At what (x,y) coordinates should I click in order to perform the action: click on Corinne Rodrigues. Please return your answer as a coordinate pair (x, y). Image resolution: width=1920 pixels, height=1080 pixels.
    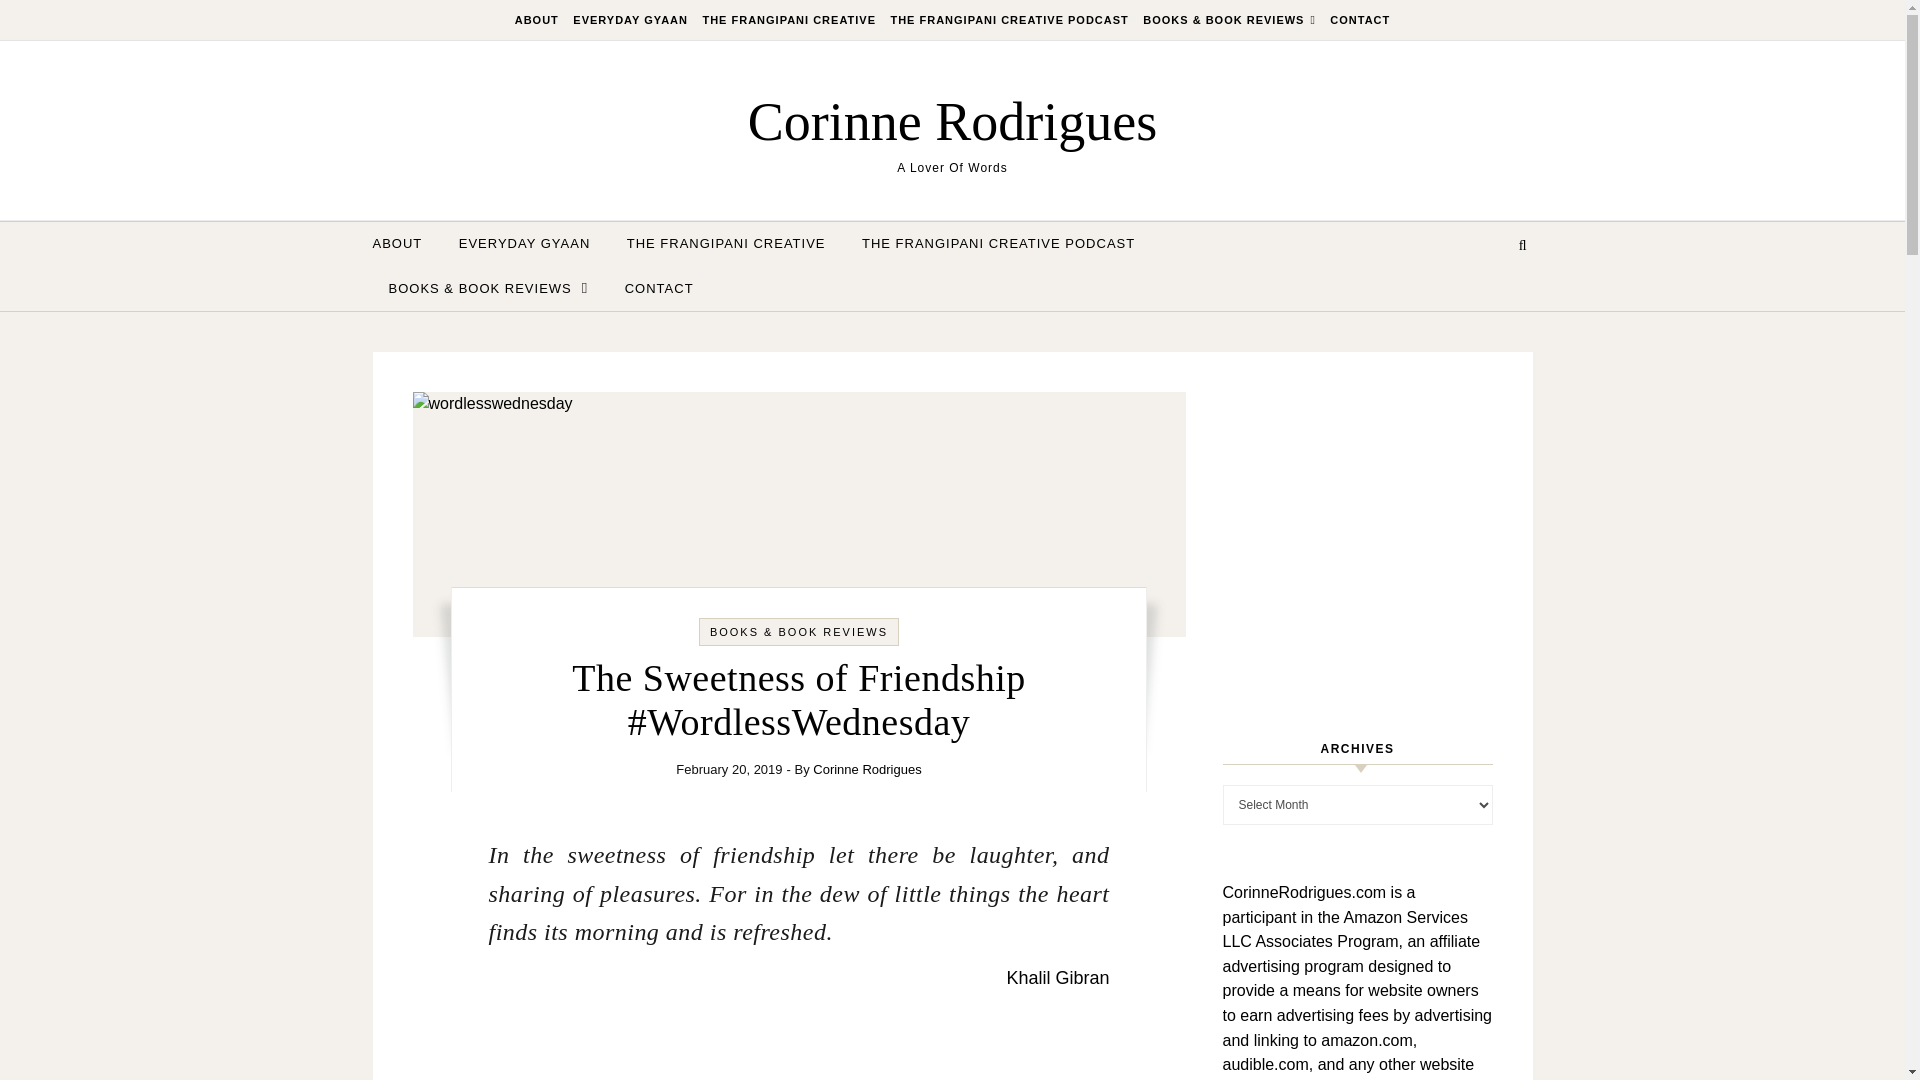
    Looking at the image, I should click on (866, 769).